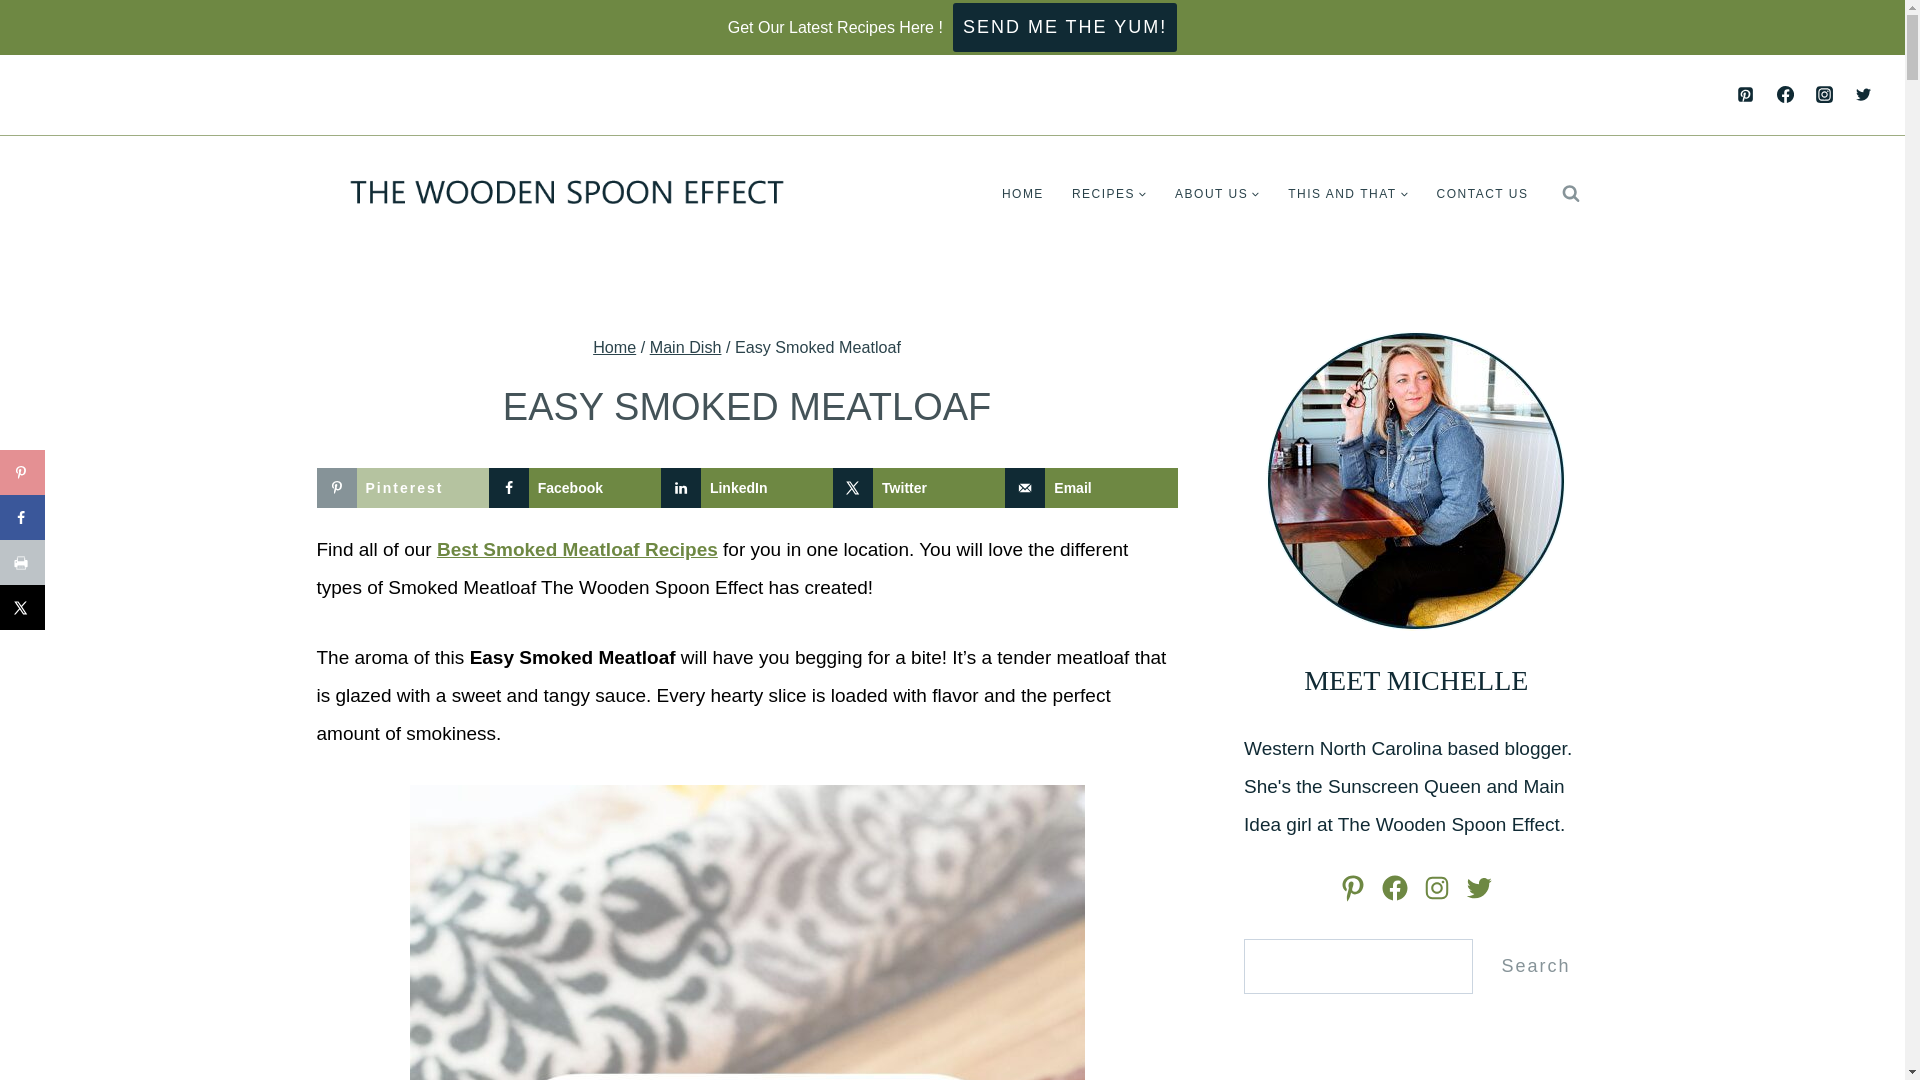 The width and height of the screenshot is (1920, 1080). Describe the element at coordinates (746, 487) in the screenshot. I see `Share on LinkedIn` at that location.